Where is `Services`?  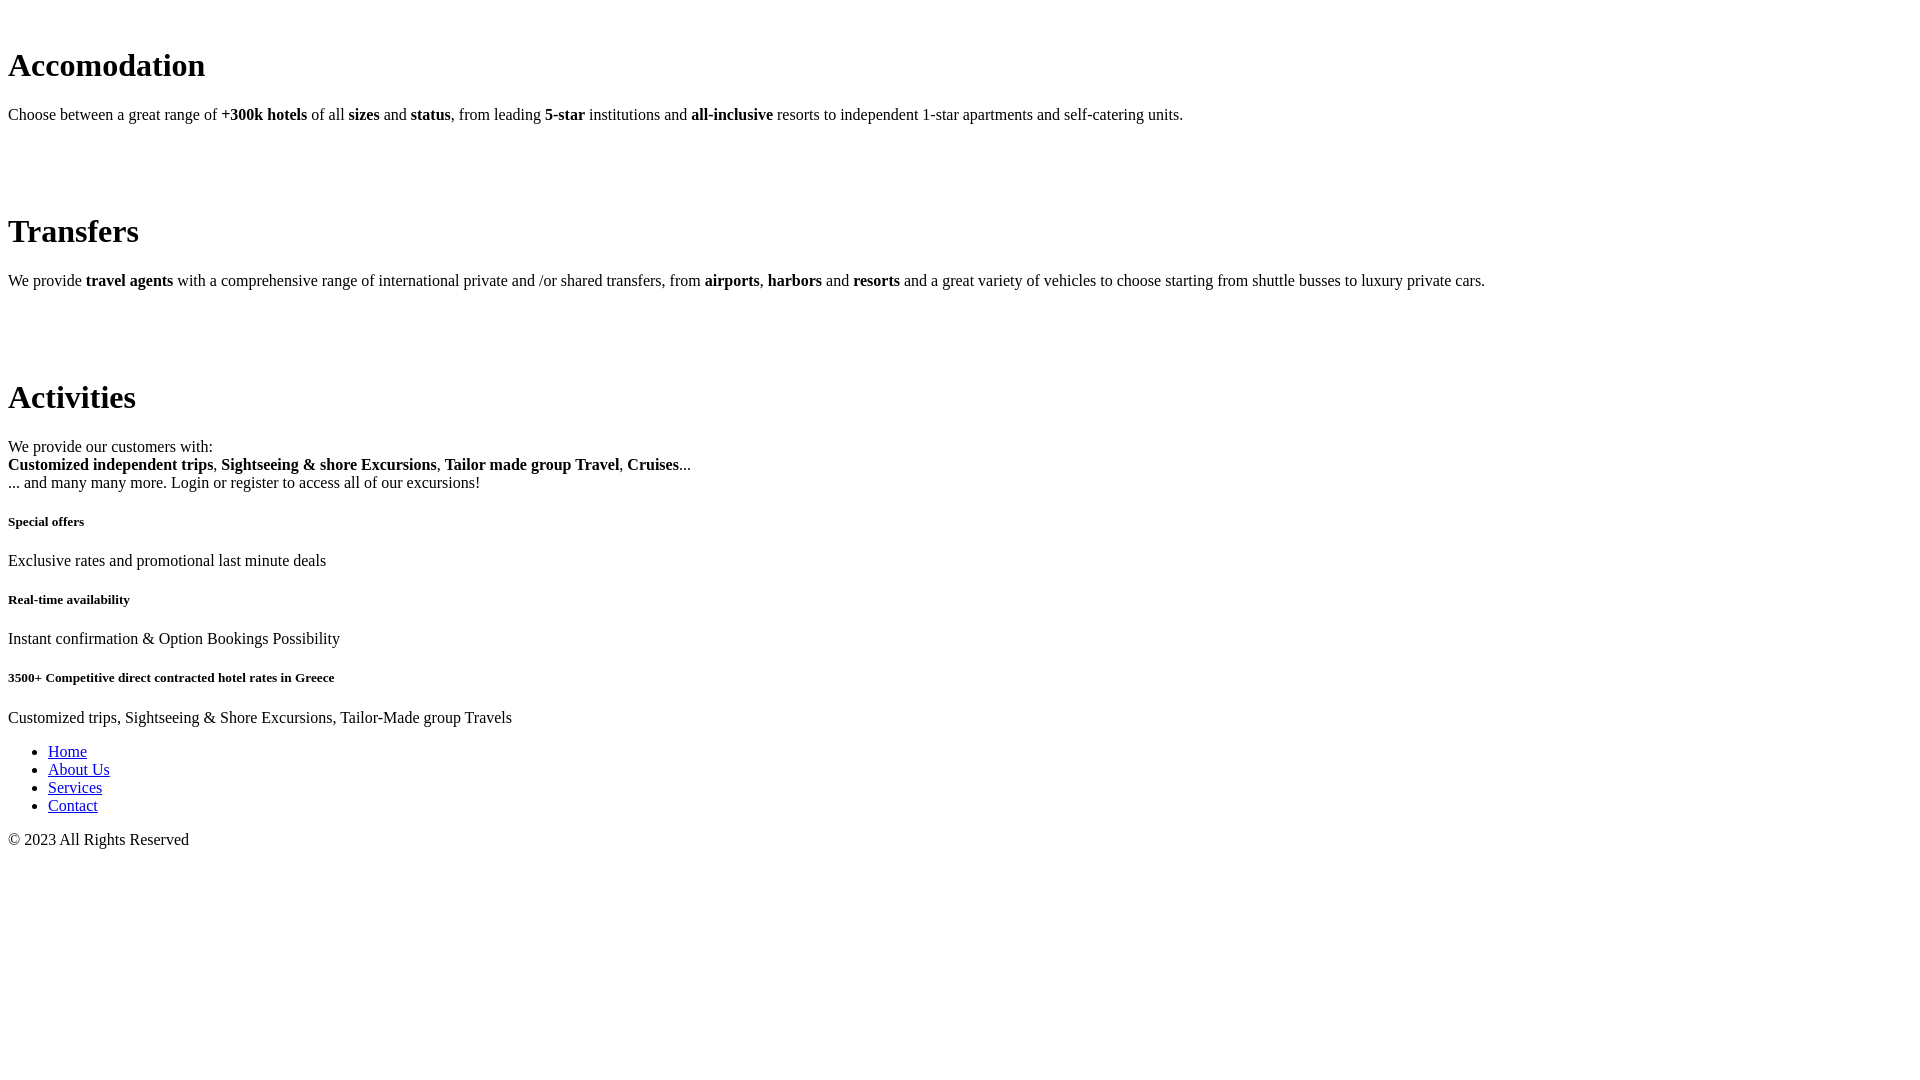 Services is located at coordinates (75, 788).